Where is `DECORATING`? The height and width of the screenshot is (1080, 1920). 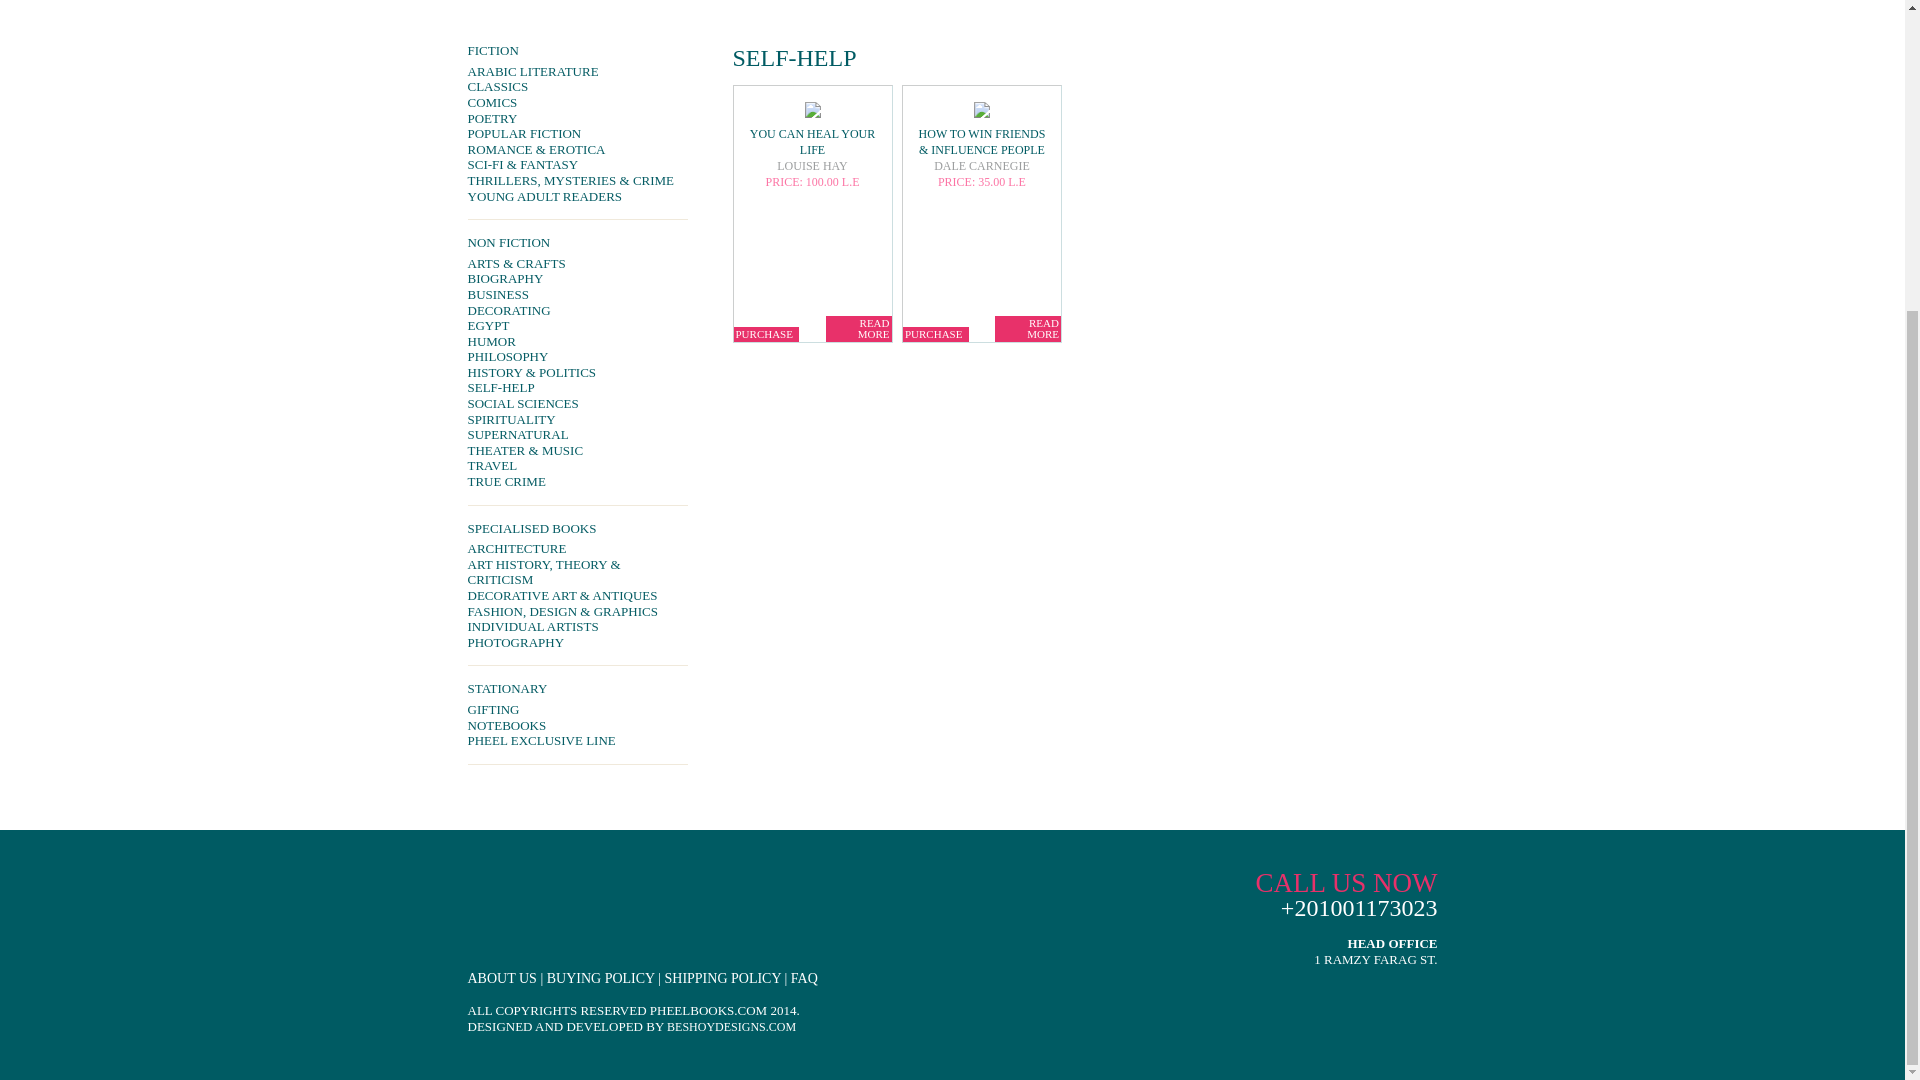 DECORATING is located at coordinates (578, 310).